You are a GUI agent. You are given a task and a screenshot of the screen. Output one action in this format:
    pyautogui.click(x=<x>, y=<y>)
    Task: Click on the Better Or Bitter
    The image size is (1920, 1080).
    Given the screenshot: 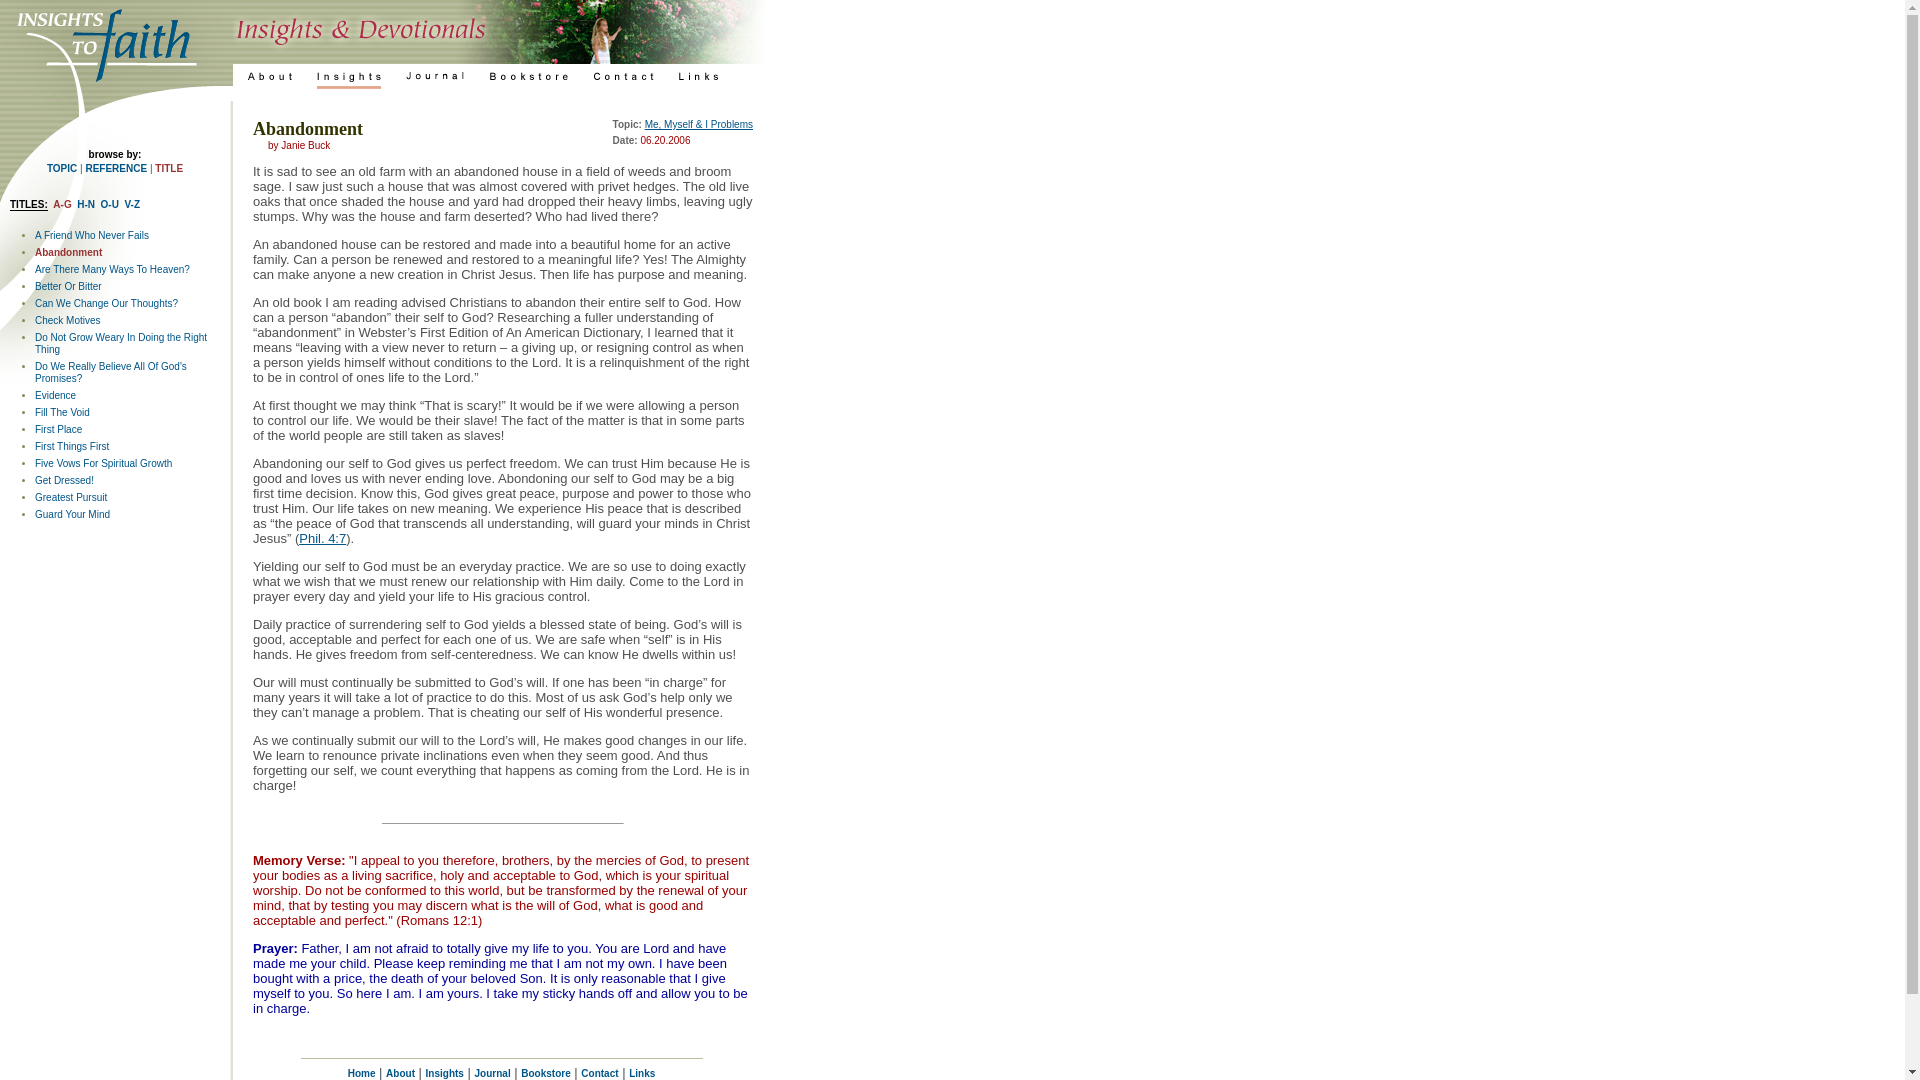 What is the action you would take?
    pyautogui.click(x=68, y=286)
    